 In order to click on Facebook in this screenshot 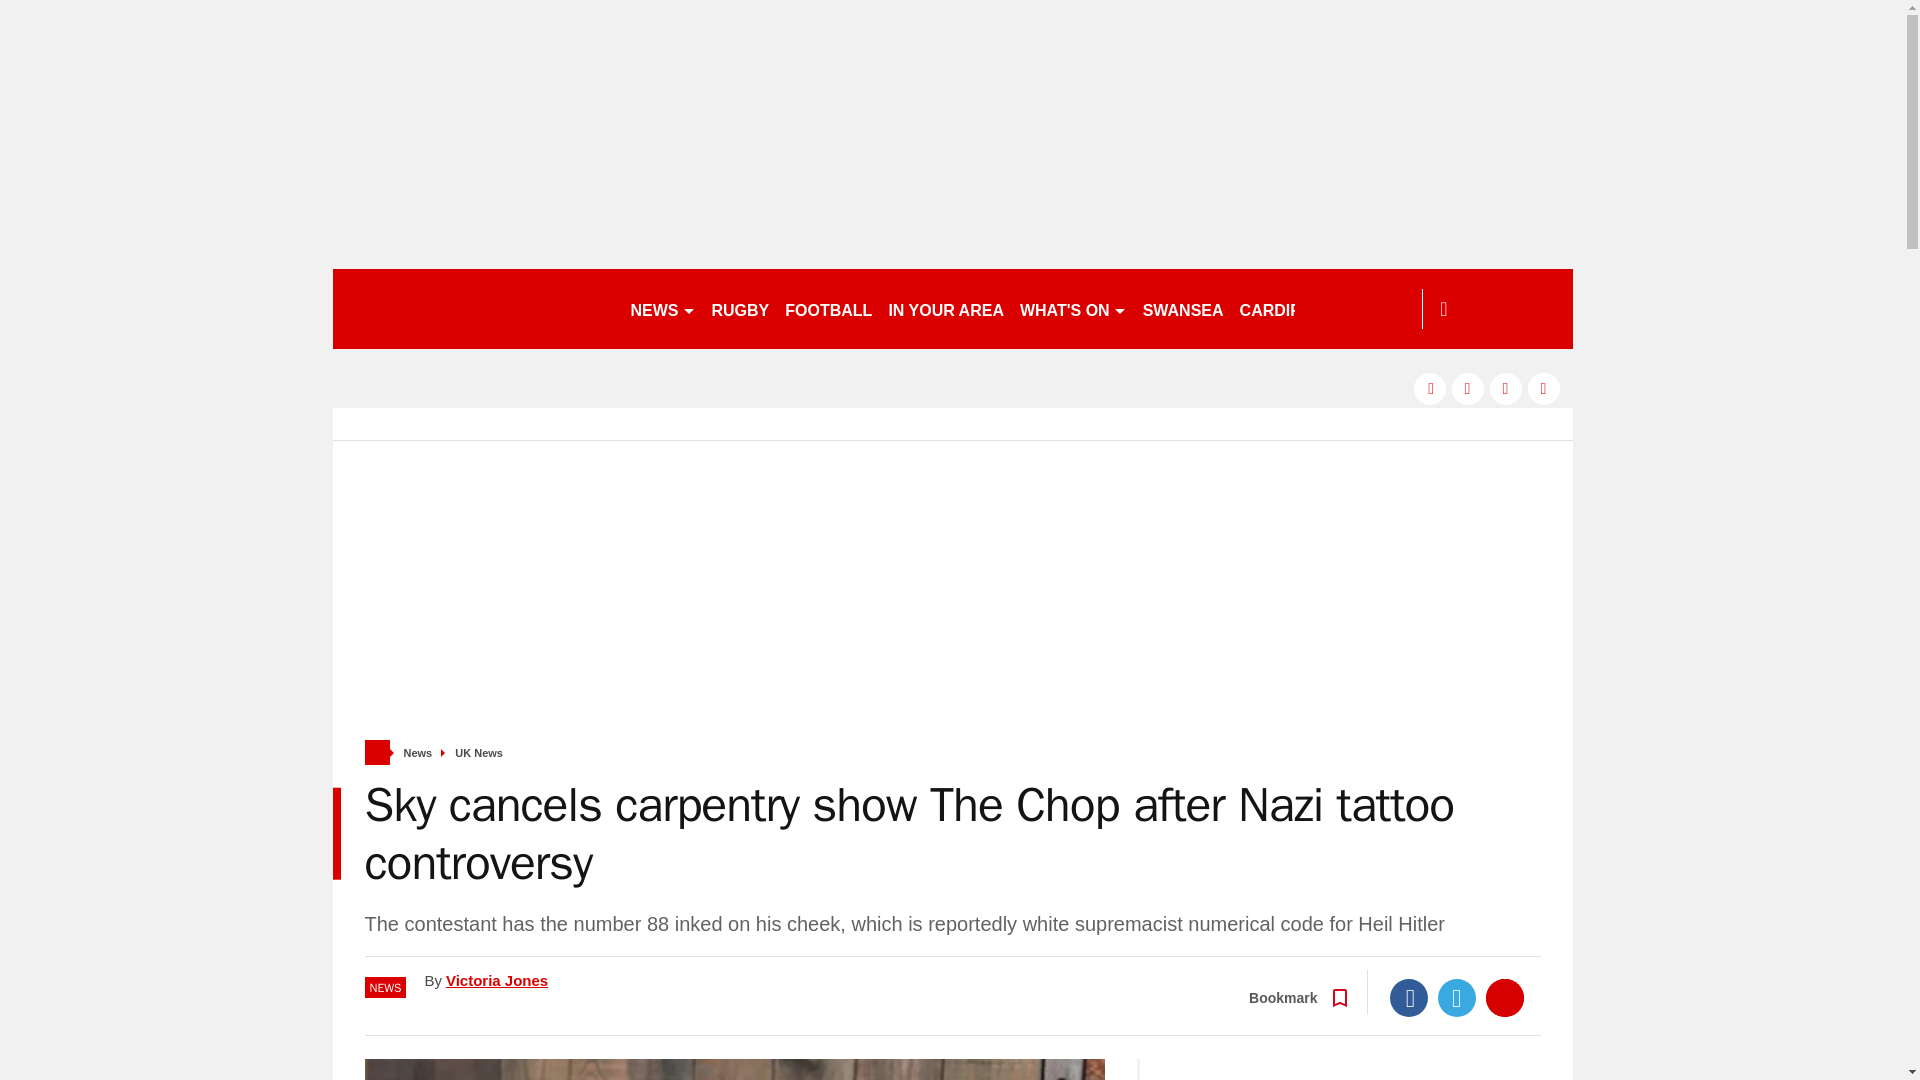, I will do `click(1409, 998)`.